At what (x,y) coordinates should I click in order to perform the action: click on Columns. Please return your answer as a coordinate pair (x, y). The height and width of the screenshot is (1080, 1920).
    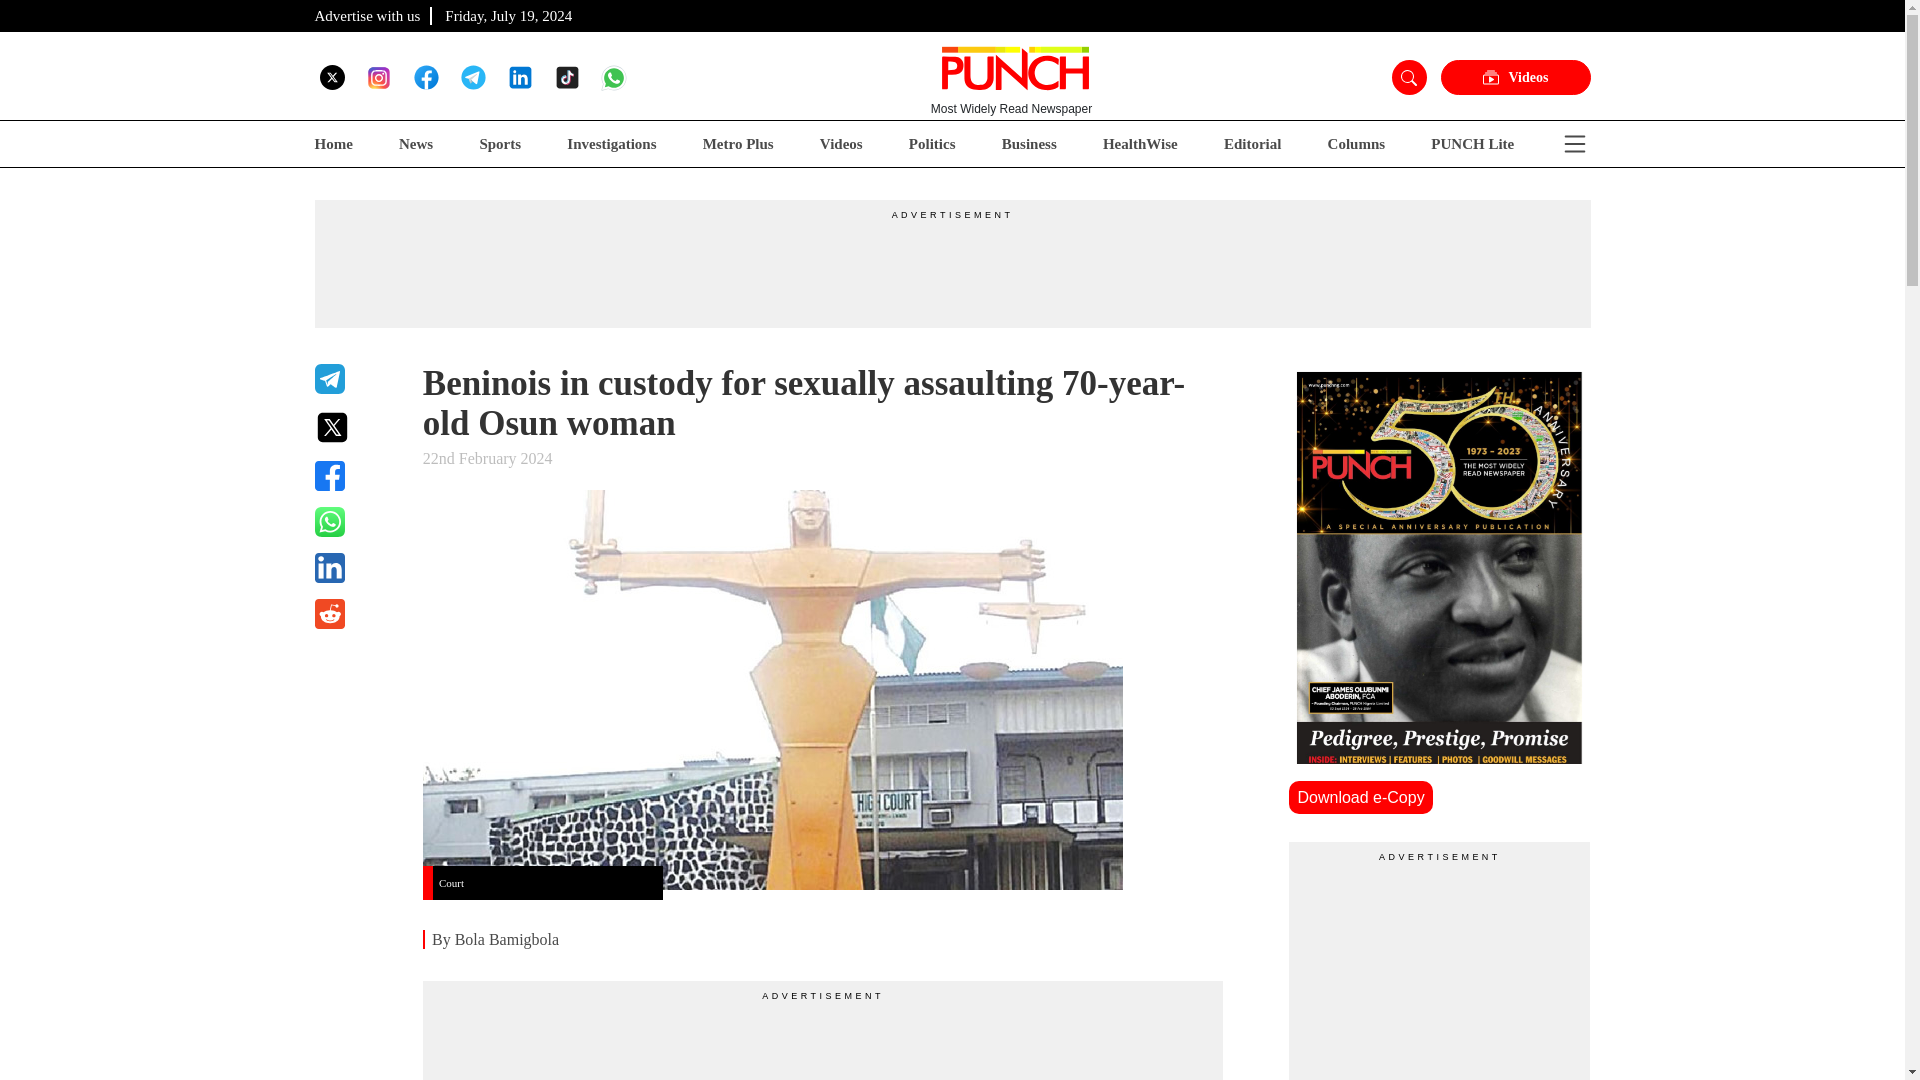
    Looking at the image, I should click on (1357, 144).